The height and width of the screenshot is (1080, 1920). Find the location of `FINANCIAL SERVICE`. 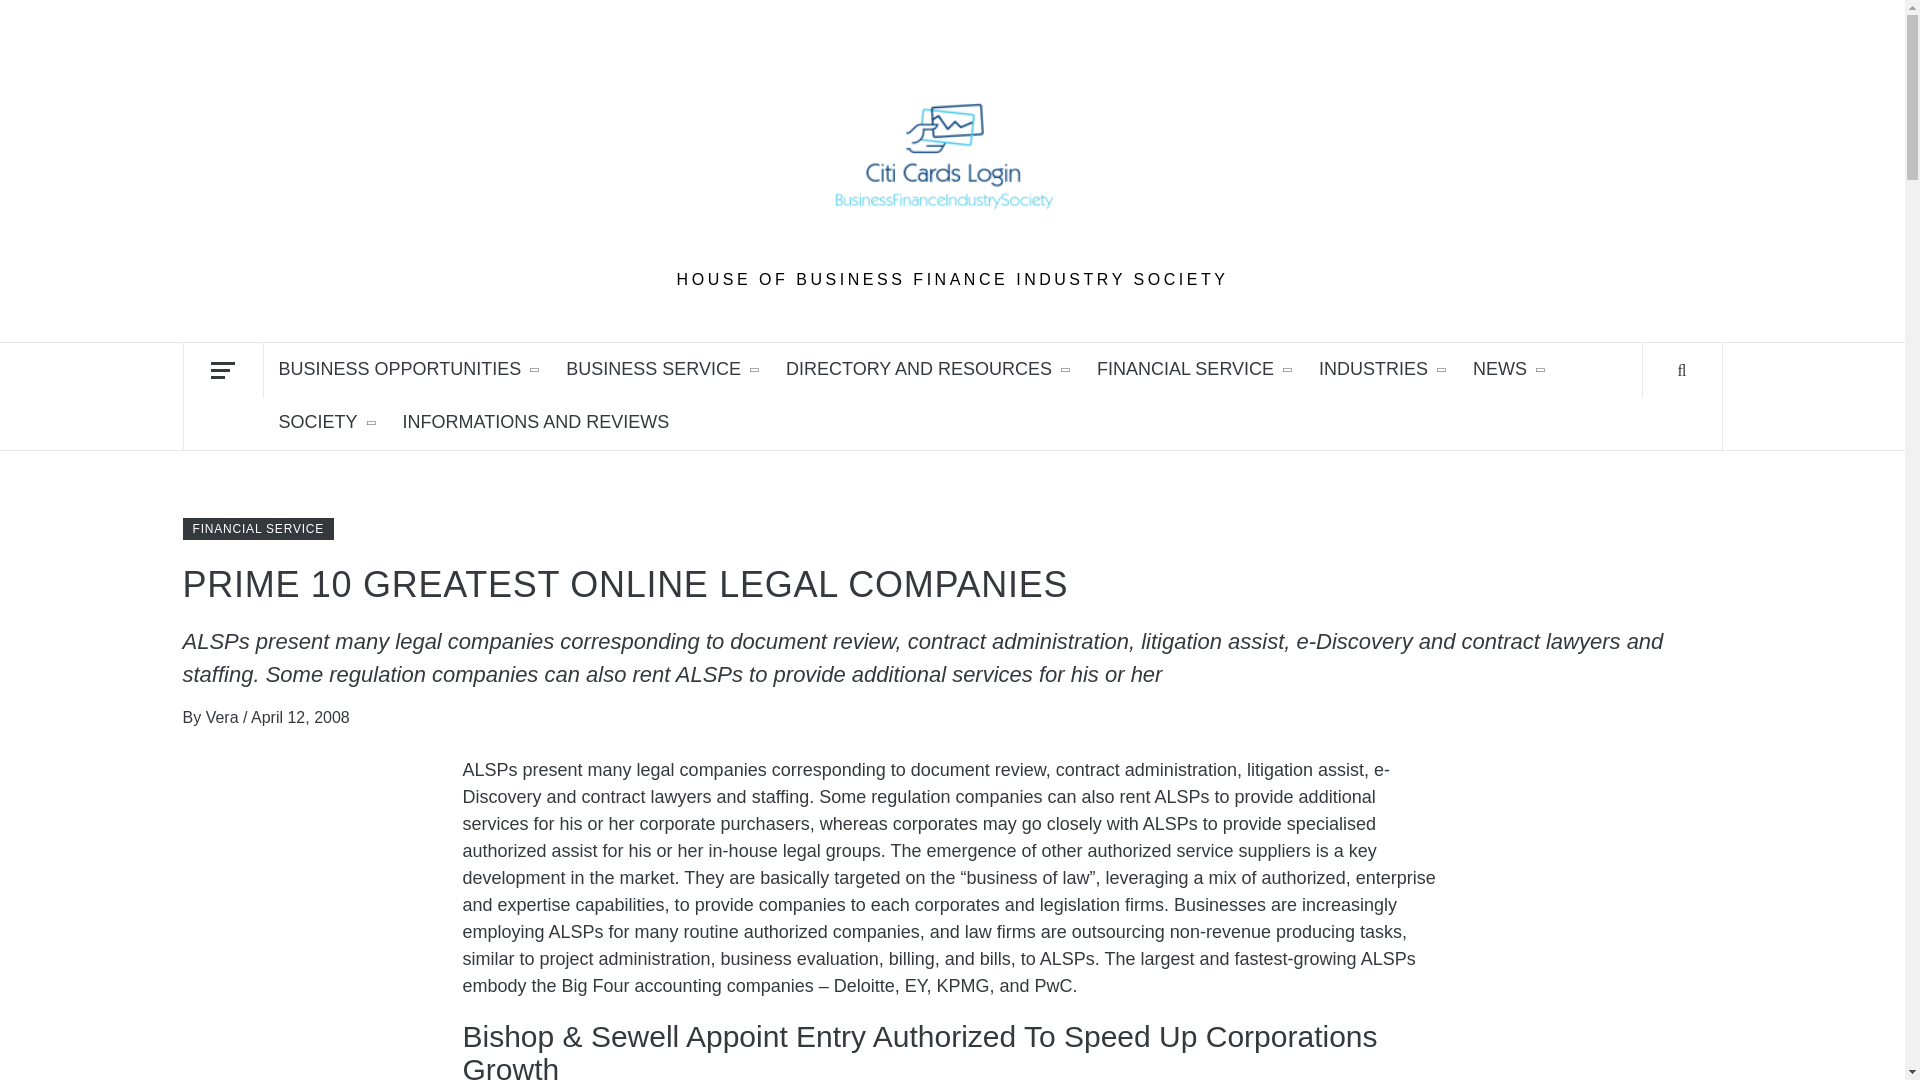

FINANCIAL SERVICE is located at coordinates (1192, 370).